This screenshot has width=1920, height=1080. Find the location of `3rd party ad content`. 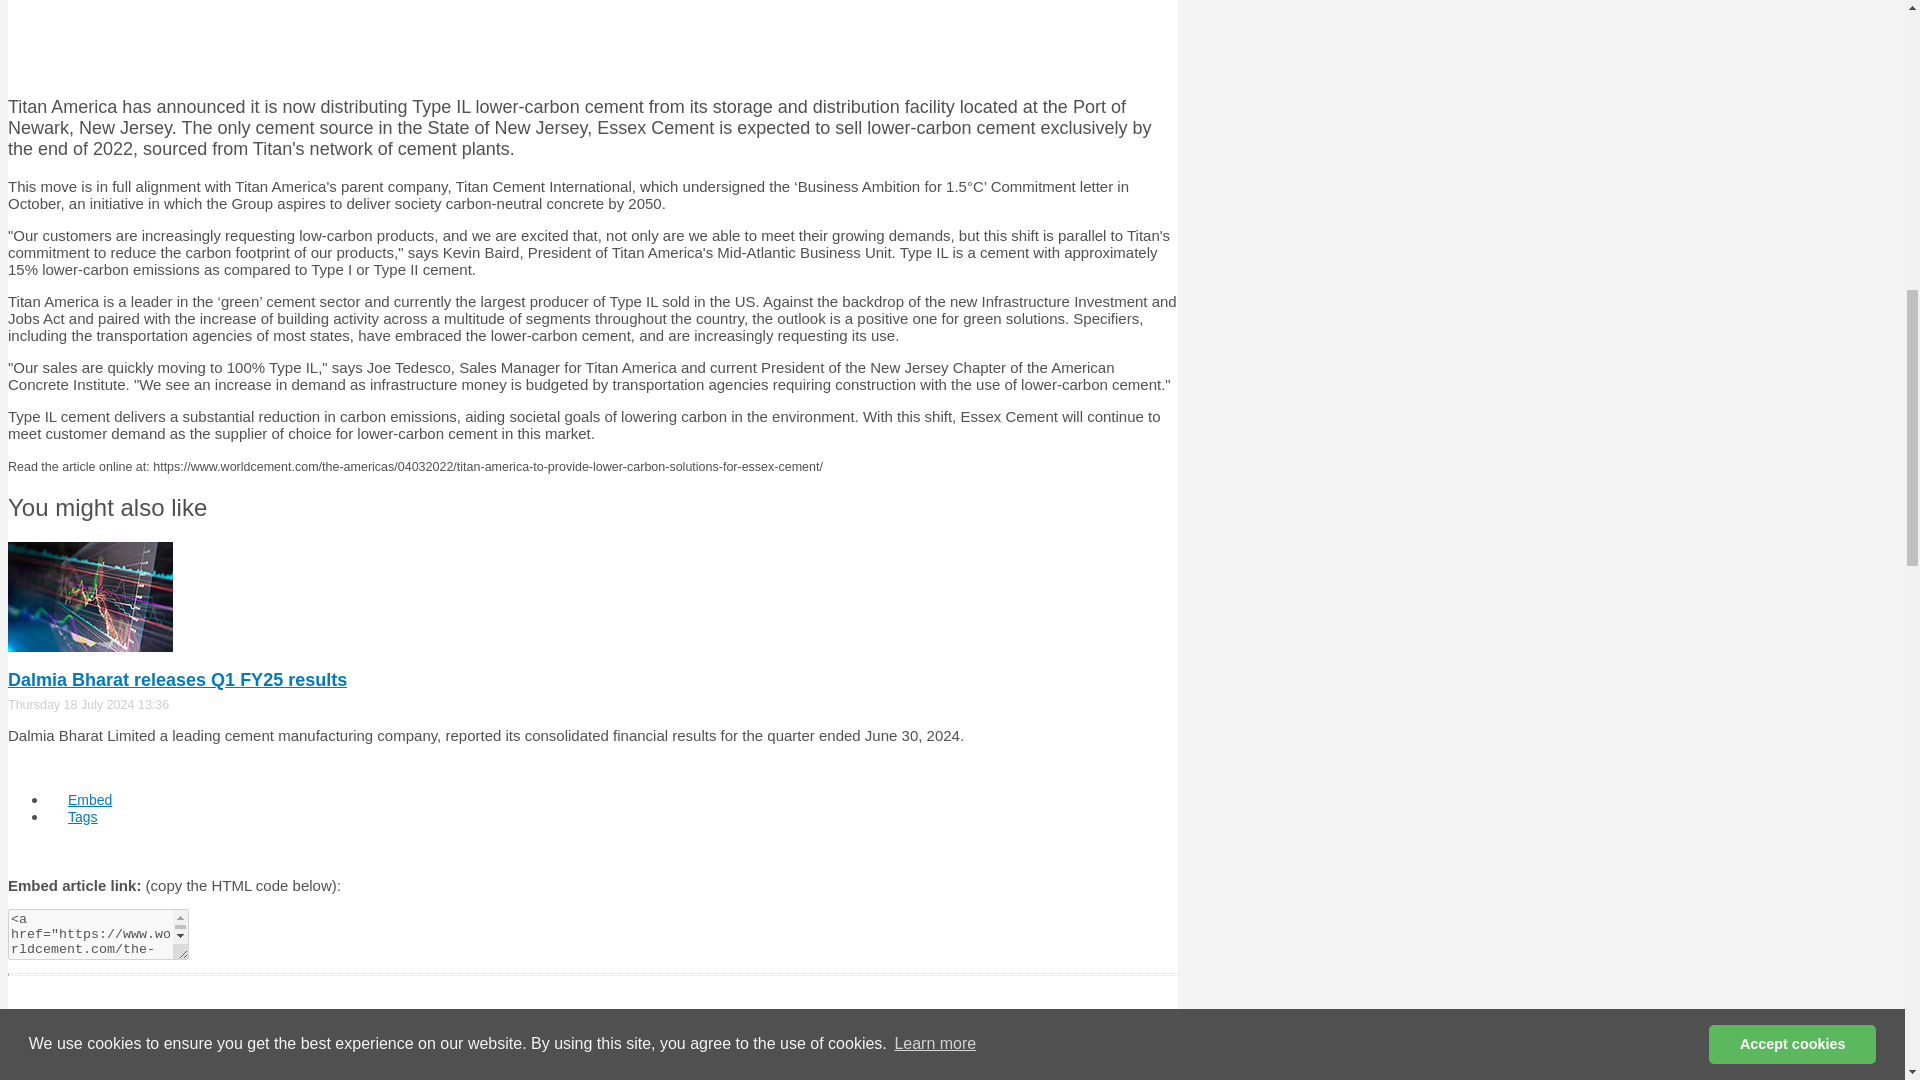

3rd party ad content is located at coordinates (592, 38).